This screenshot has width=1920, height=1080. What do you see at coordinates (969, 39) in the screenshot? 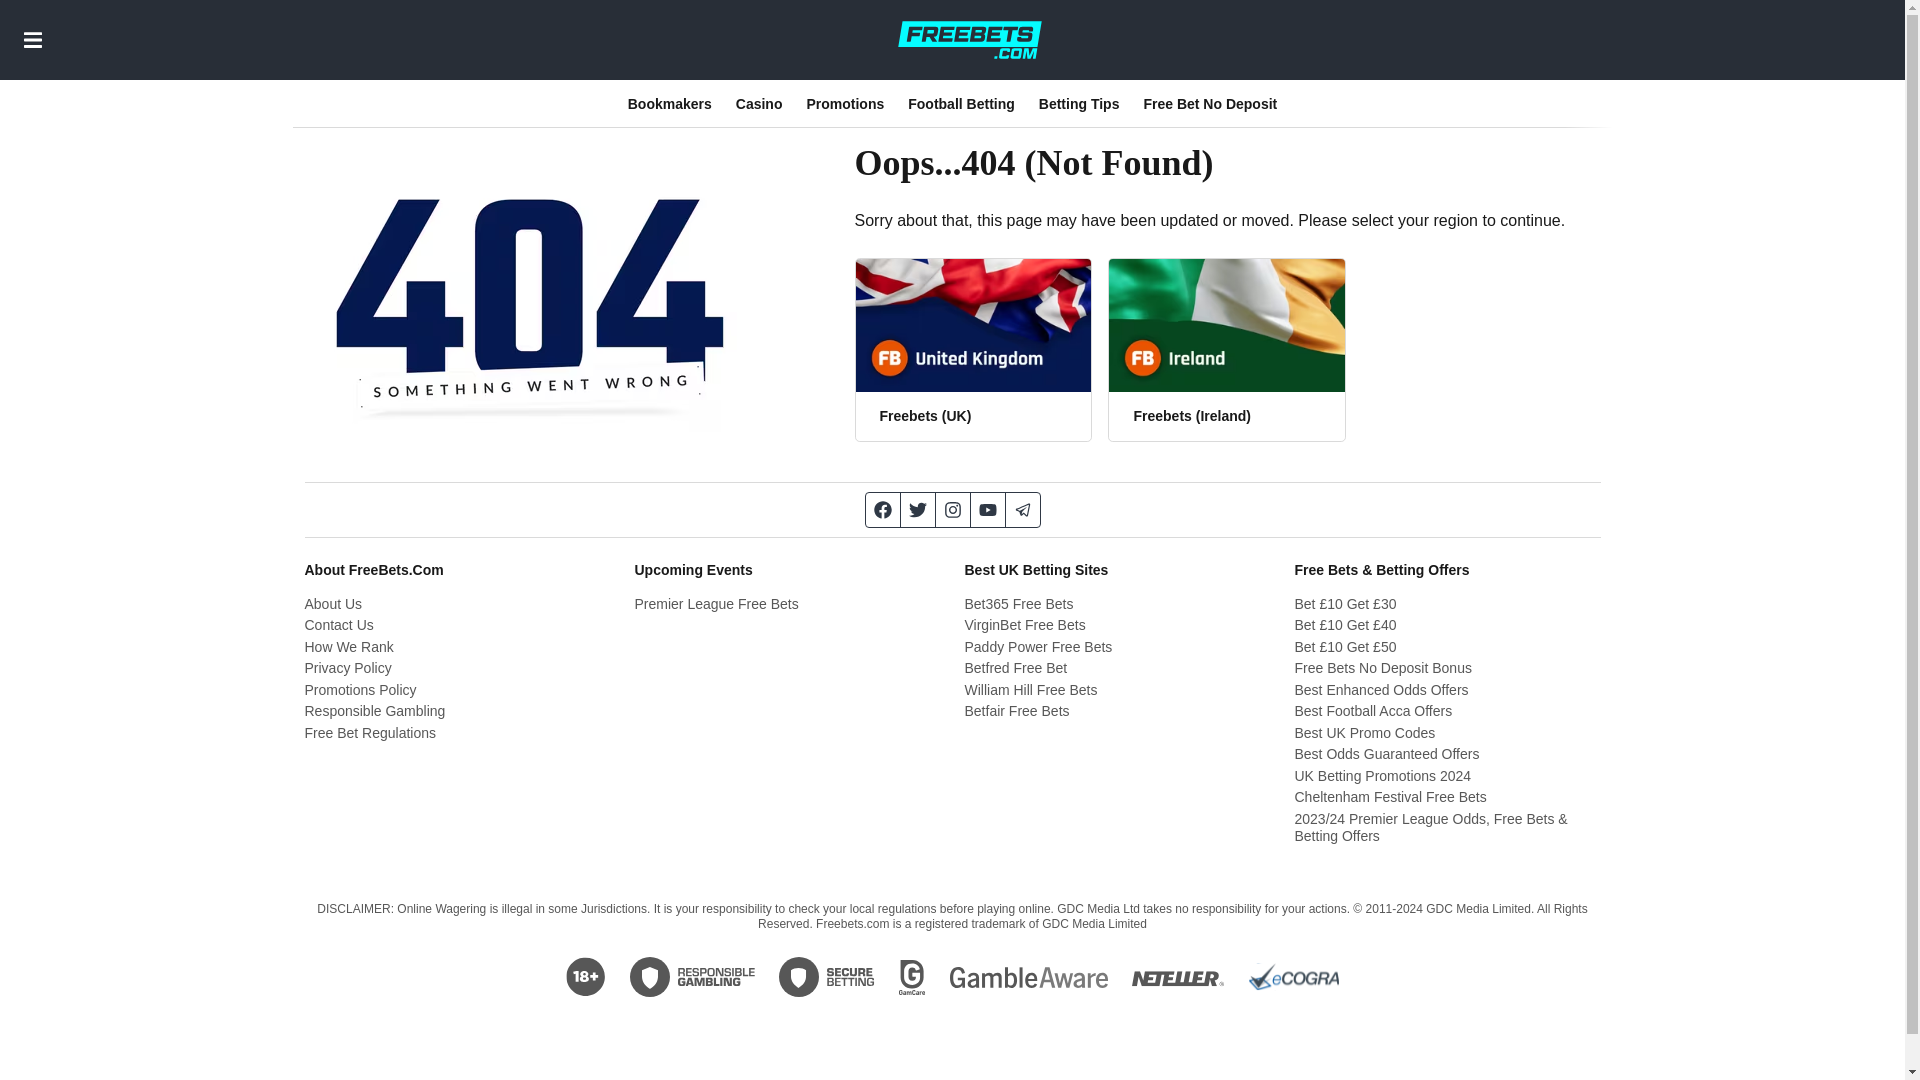
I see `FreeBets Logo` at bounding box center [969, 39].